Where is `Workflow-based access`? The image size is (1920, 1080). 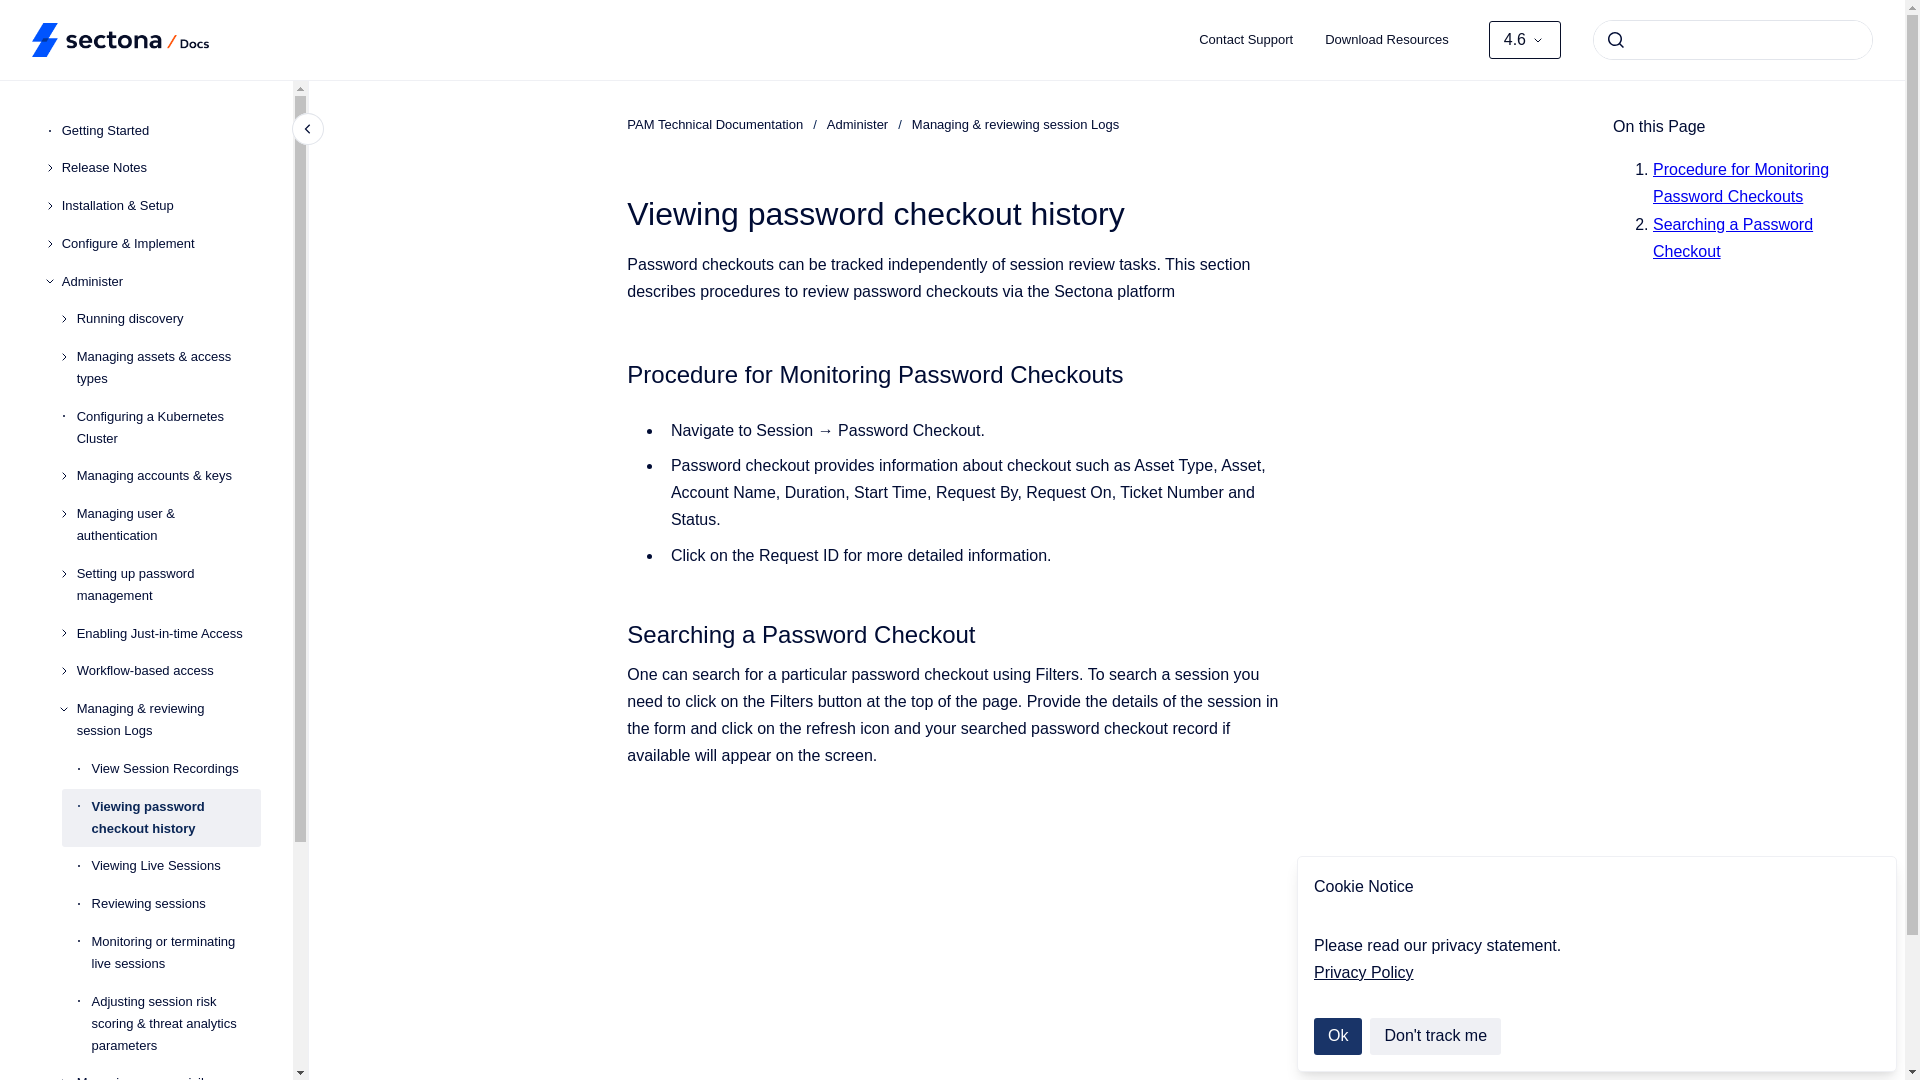
Workflow-based access is located at coordinates (168, 672).